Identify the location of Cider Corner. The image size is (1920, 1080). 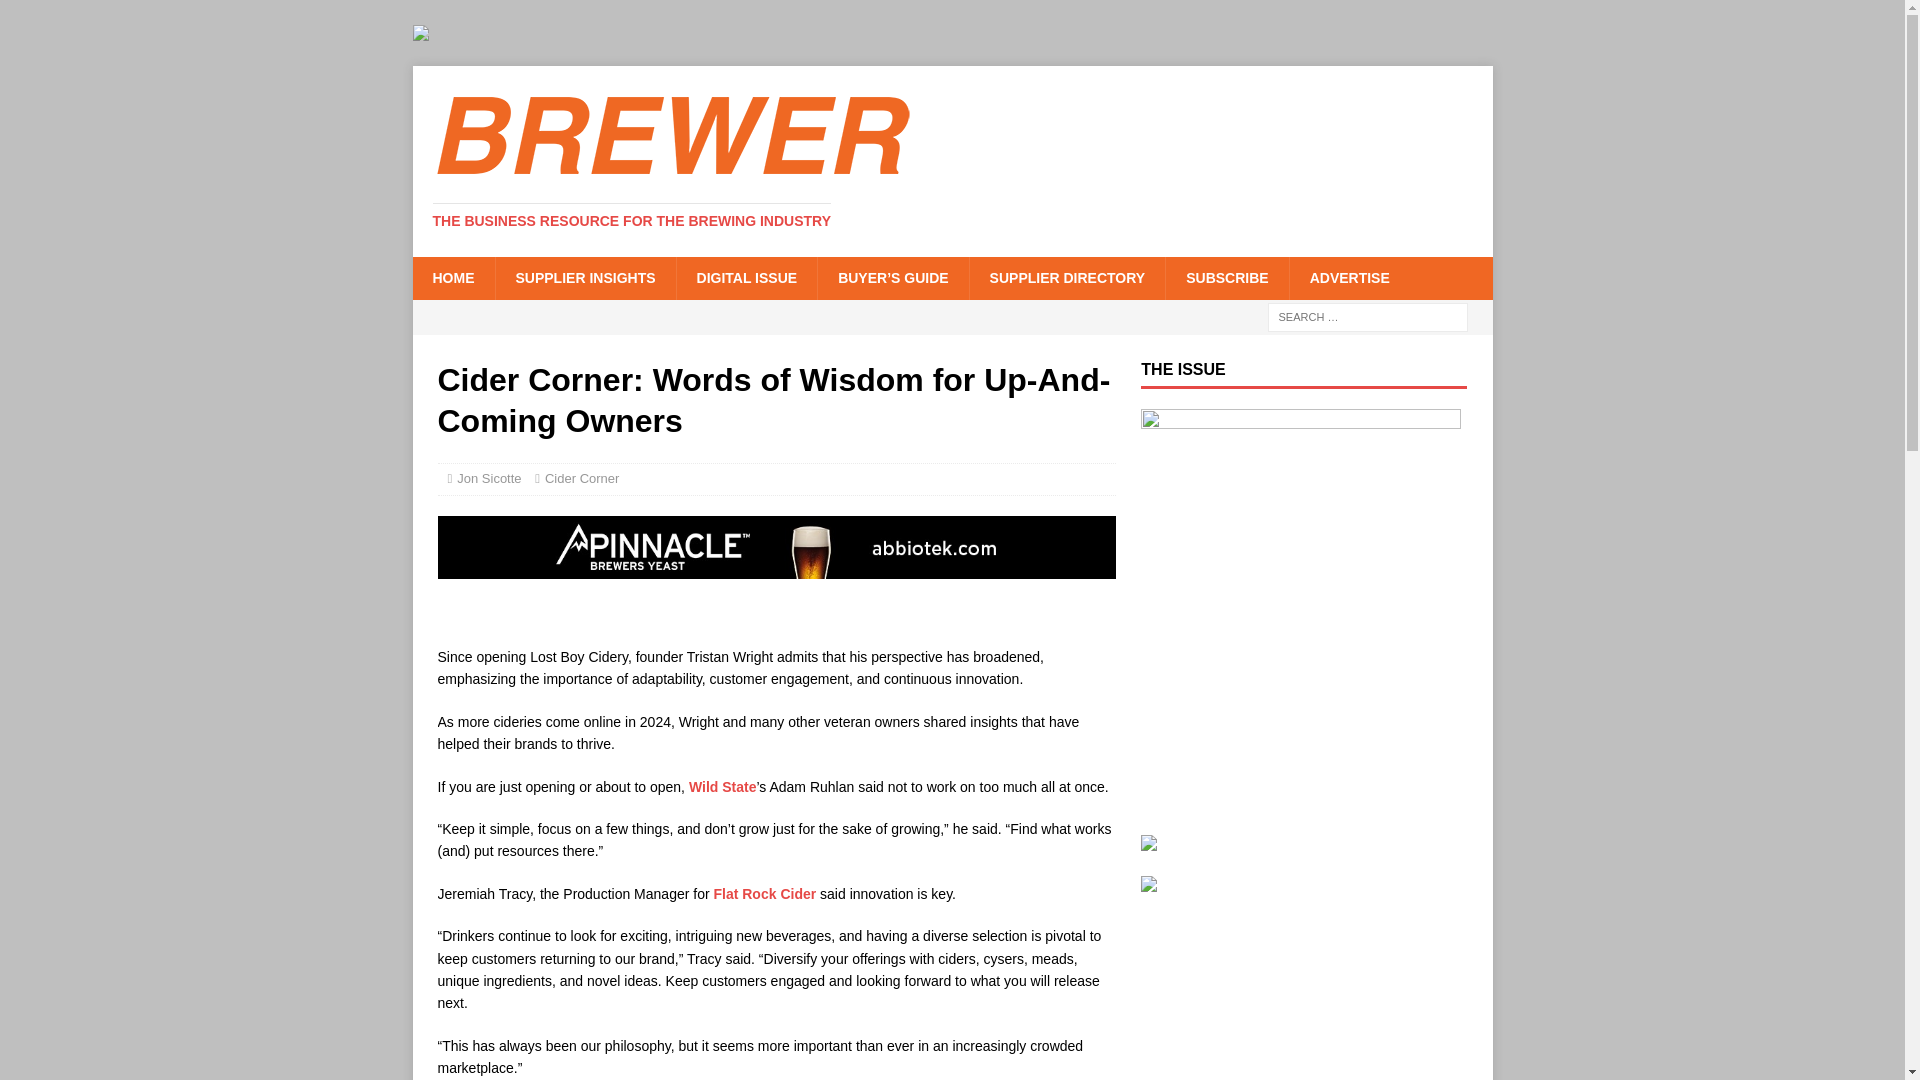
(582, 478).